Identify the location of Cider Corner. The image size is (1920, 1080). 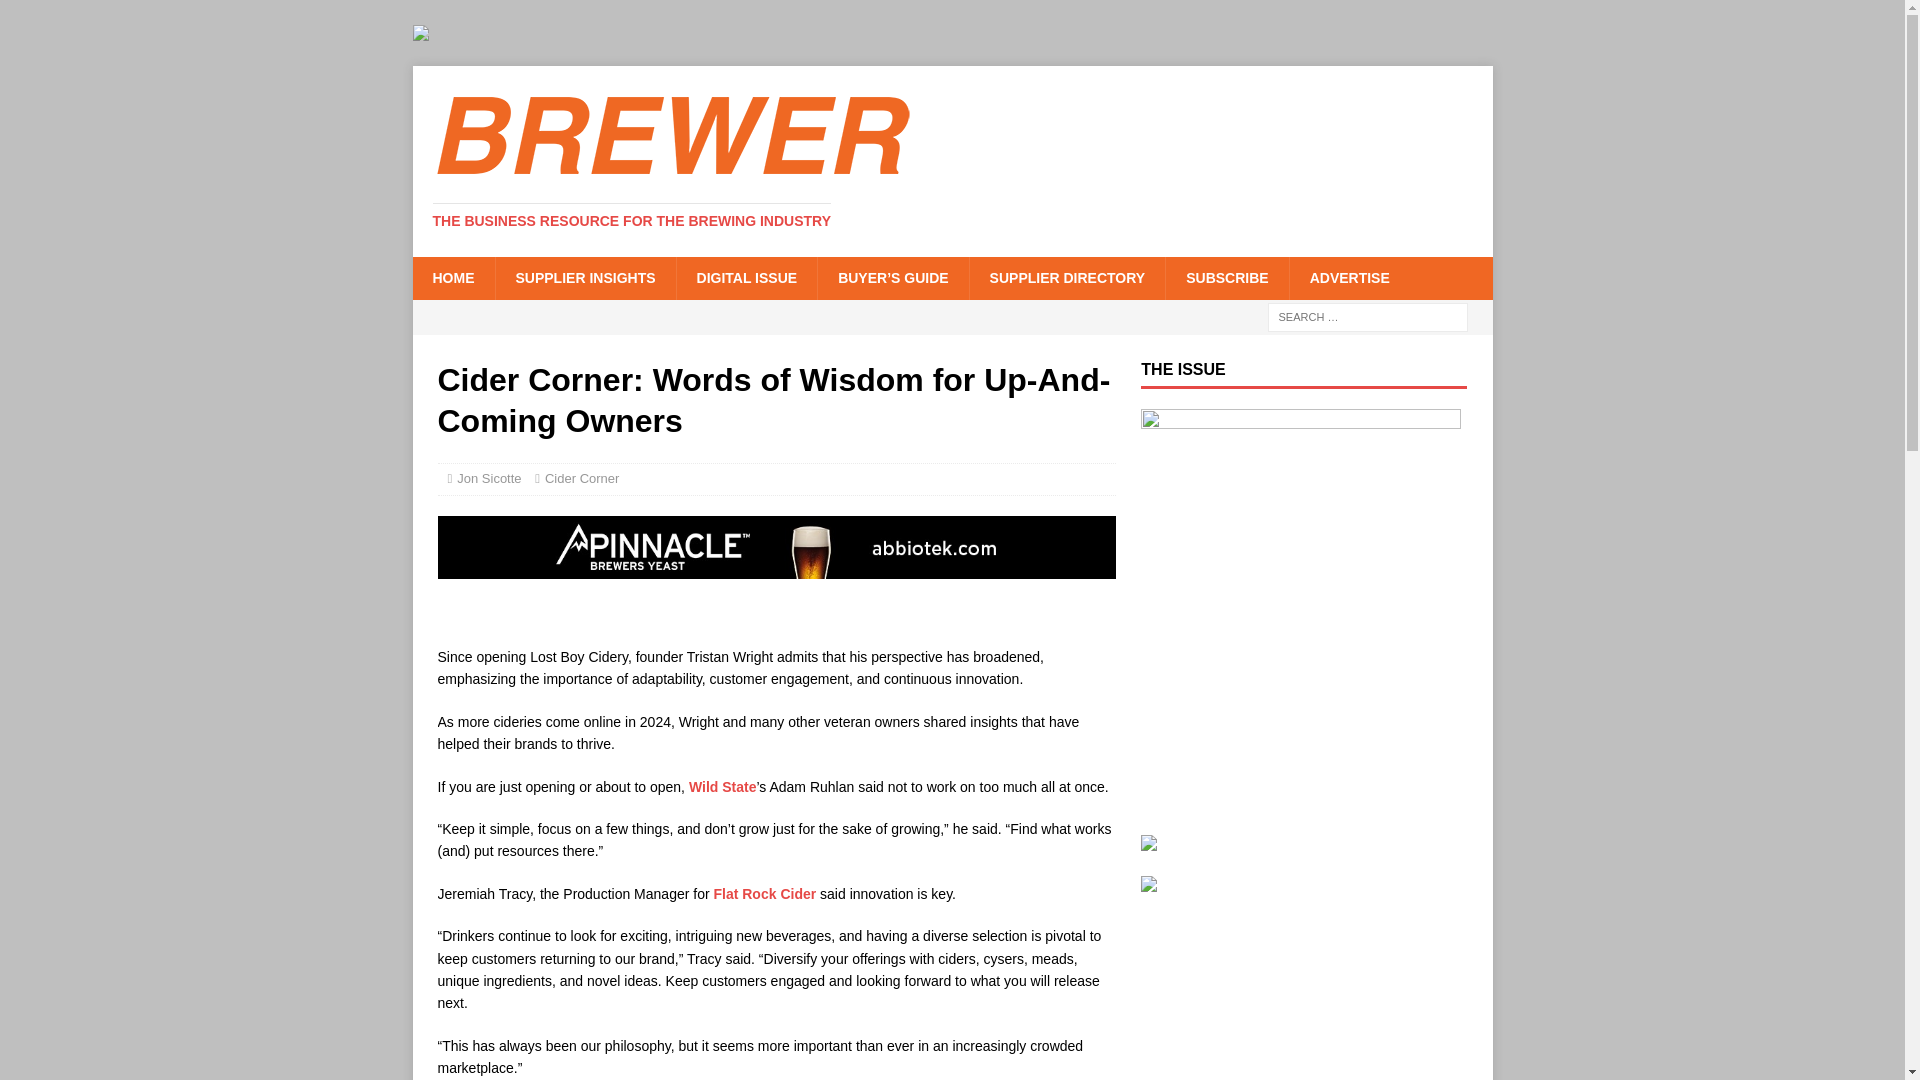
(582, 478).